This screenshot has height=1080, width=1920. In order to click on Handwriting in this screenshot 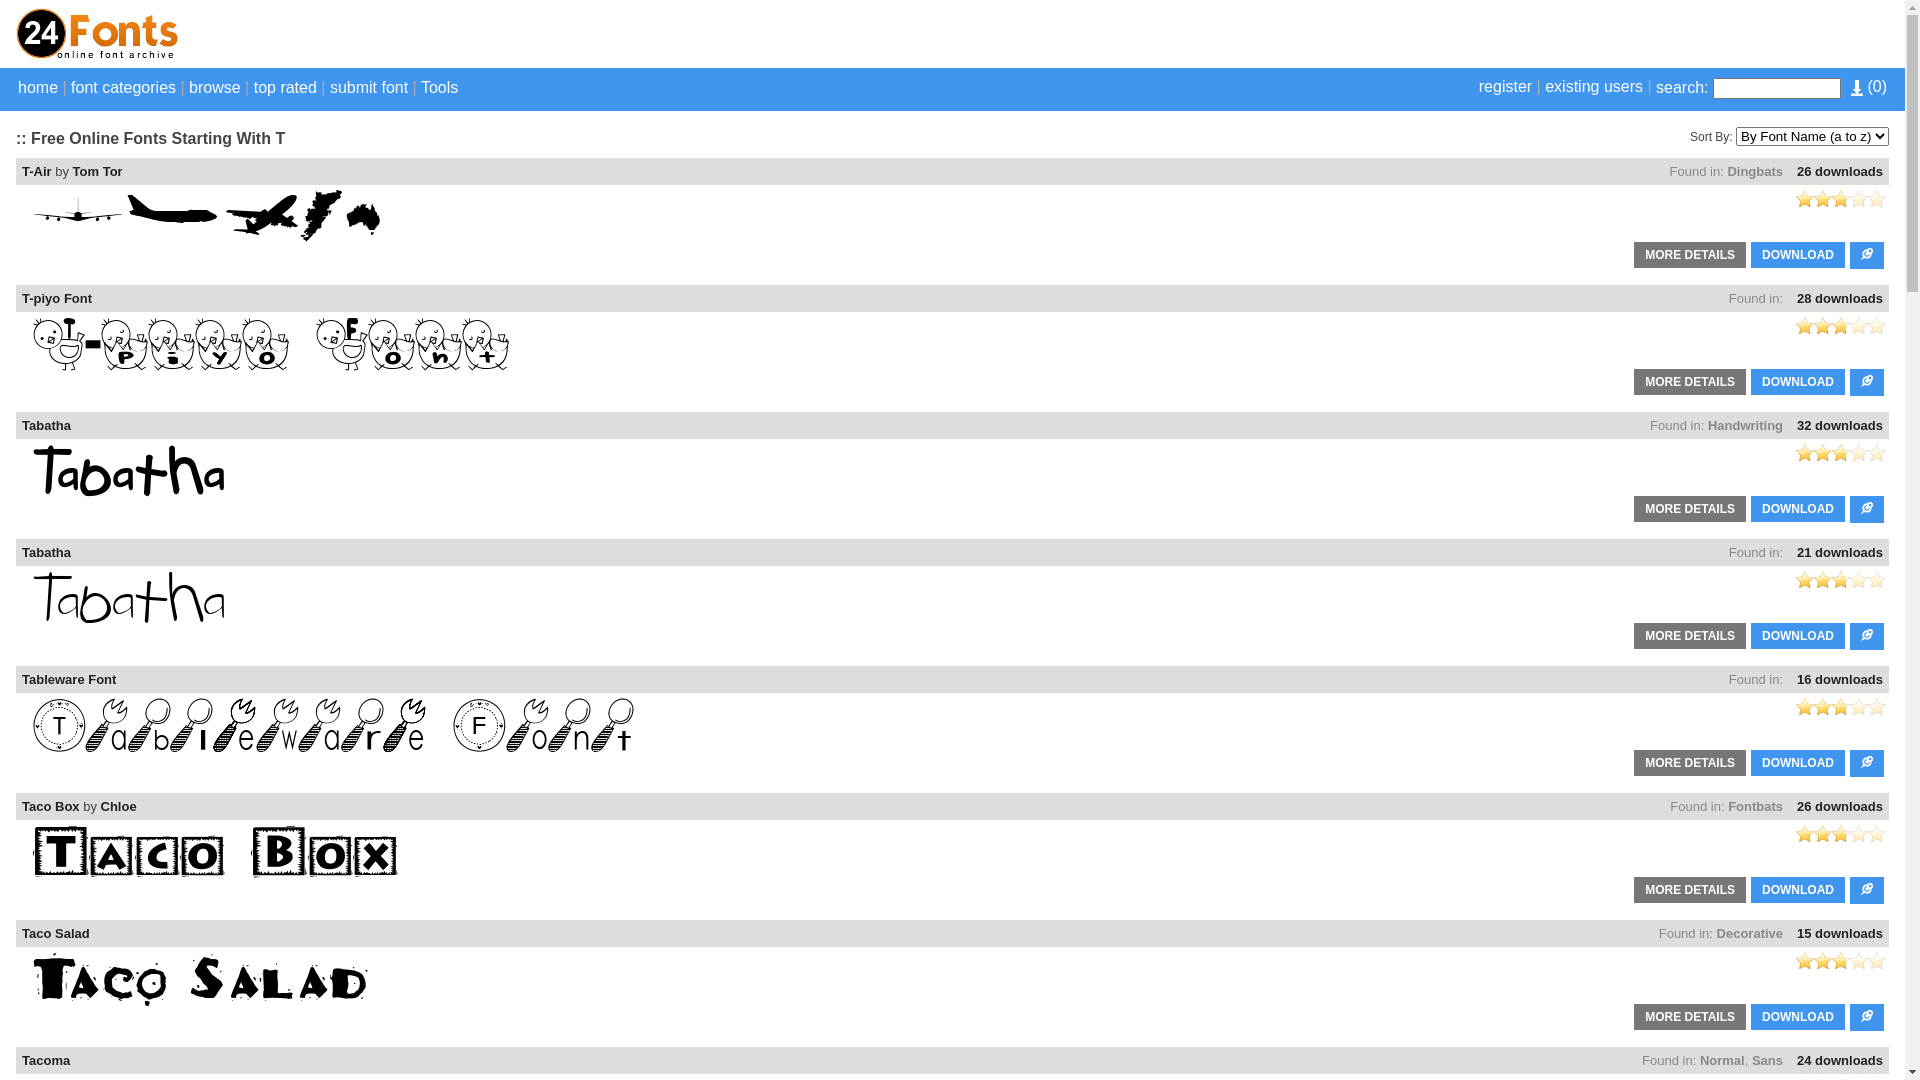, I will do `click(1746, 426)`.